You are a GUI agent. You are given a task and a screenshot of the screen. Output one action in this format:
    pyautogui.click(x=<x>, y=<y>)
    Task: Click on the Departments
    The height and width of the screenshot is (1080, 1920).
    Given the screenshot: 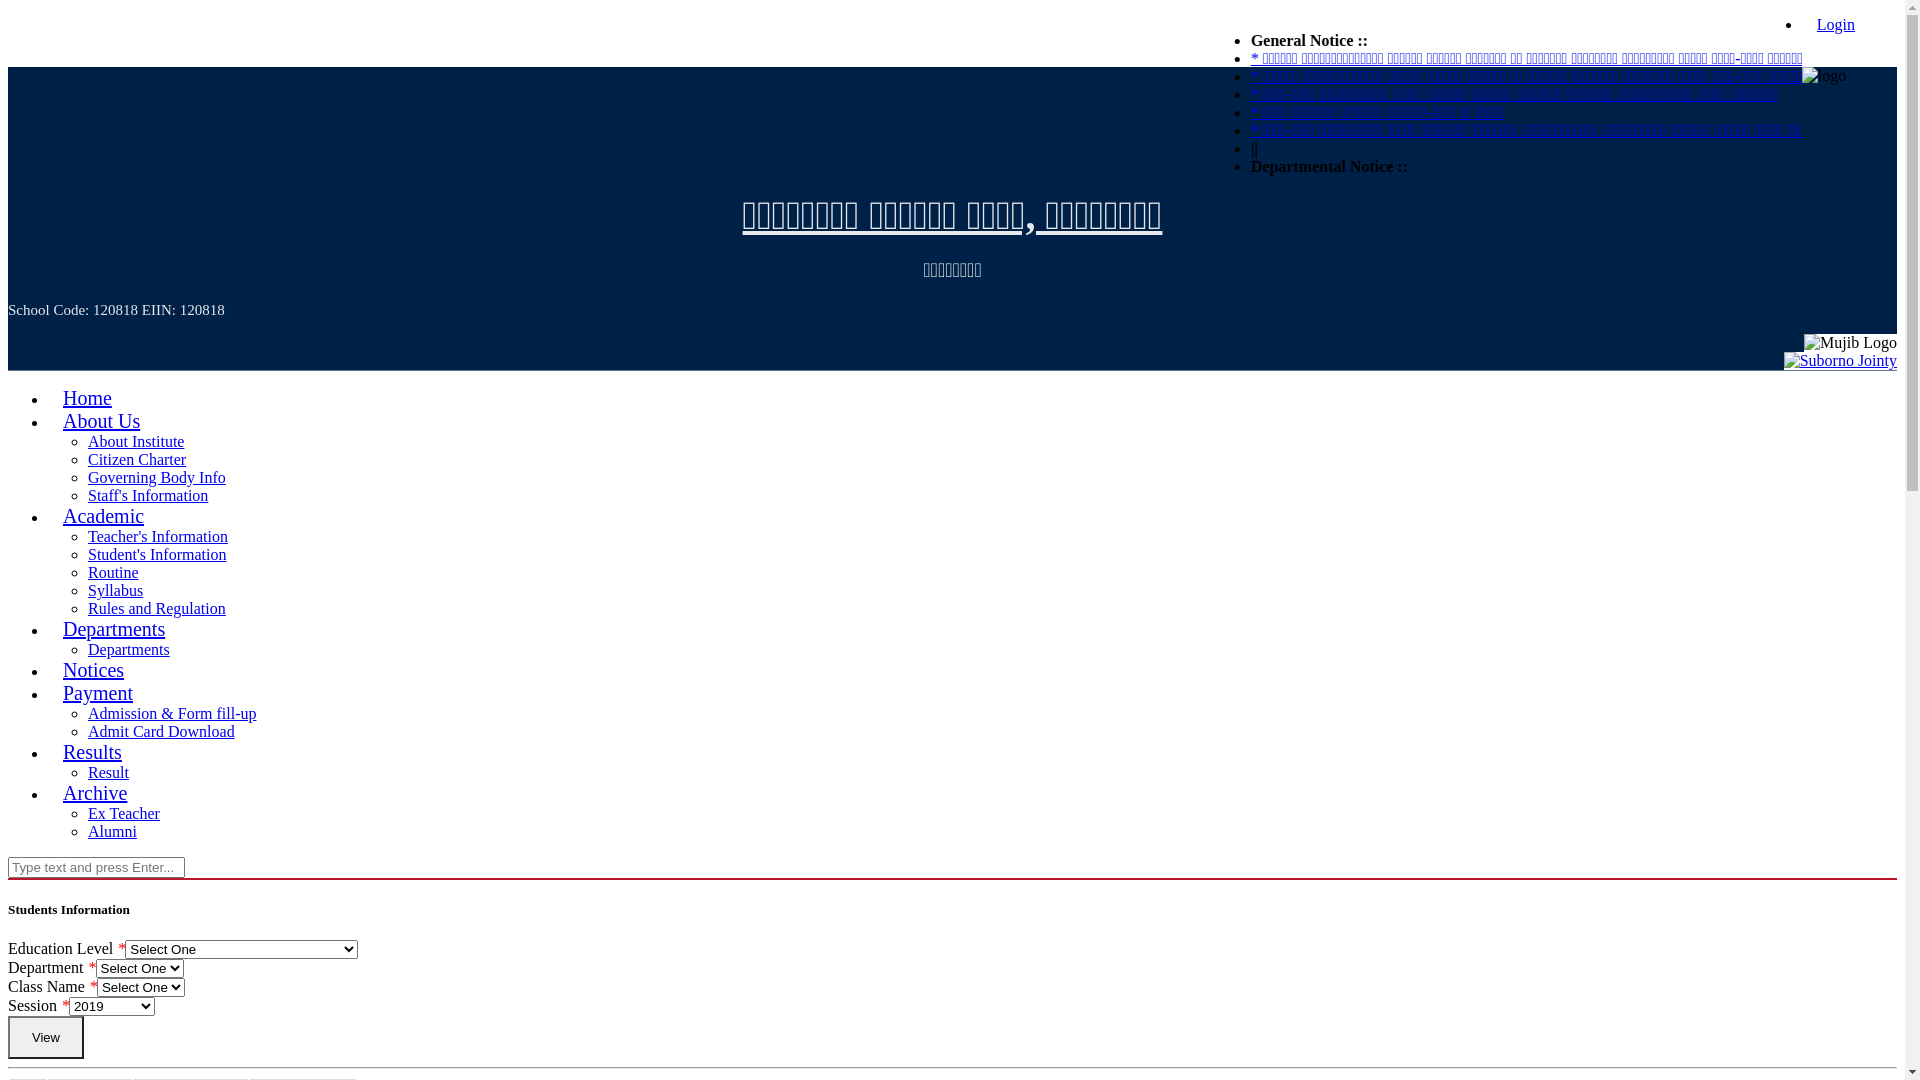 What is the action you would take?
    pyautogui.click(x=129, y=650)
    